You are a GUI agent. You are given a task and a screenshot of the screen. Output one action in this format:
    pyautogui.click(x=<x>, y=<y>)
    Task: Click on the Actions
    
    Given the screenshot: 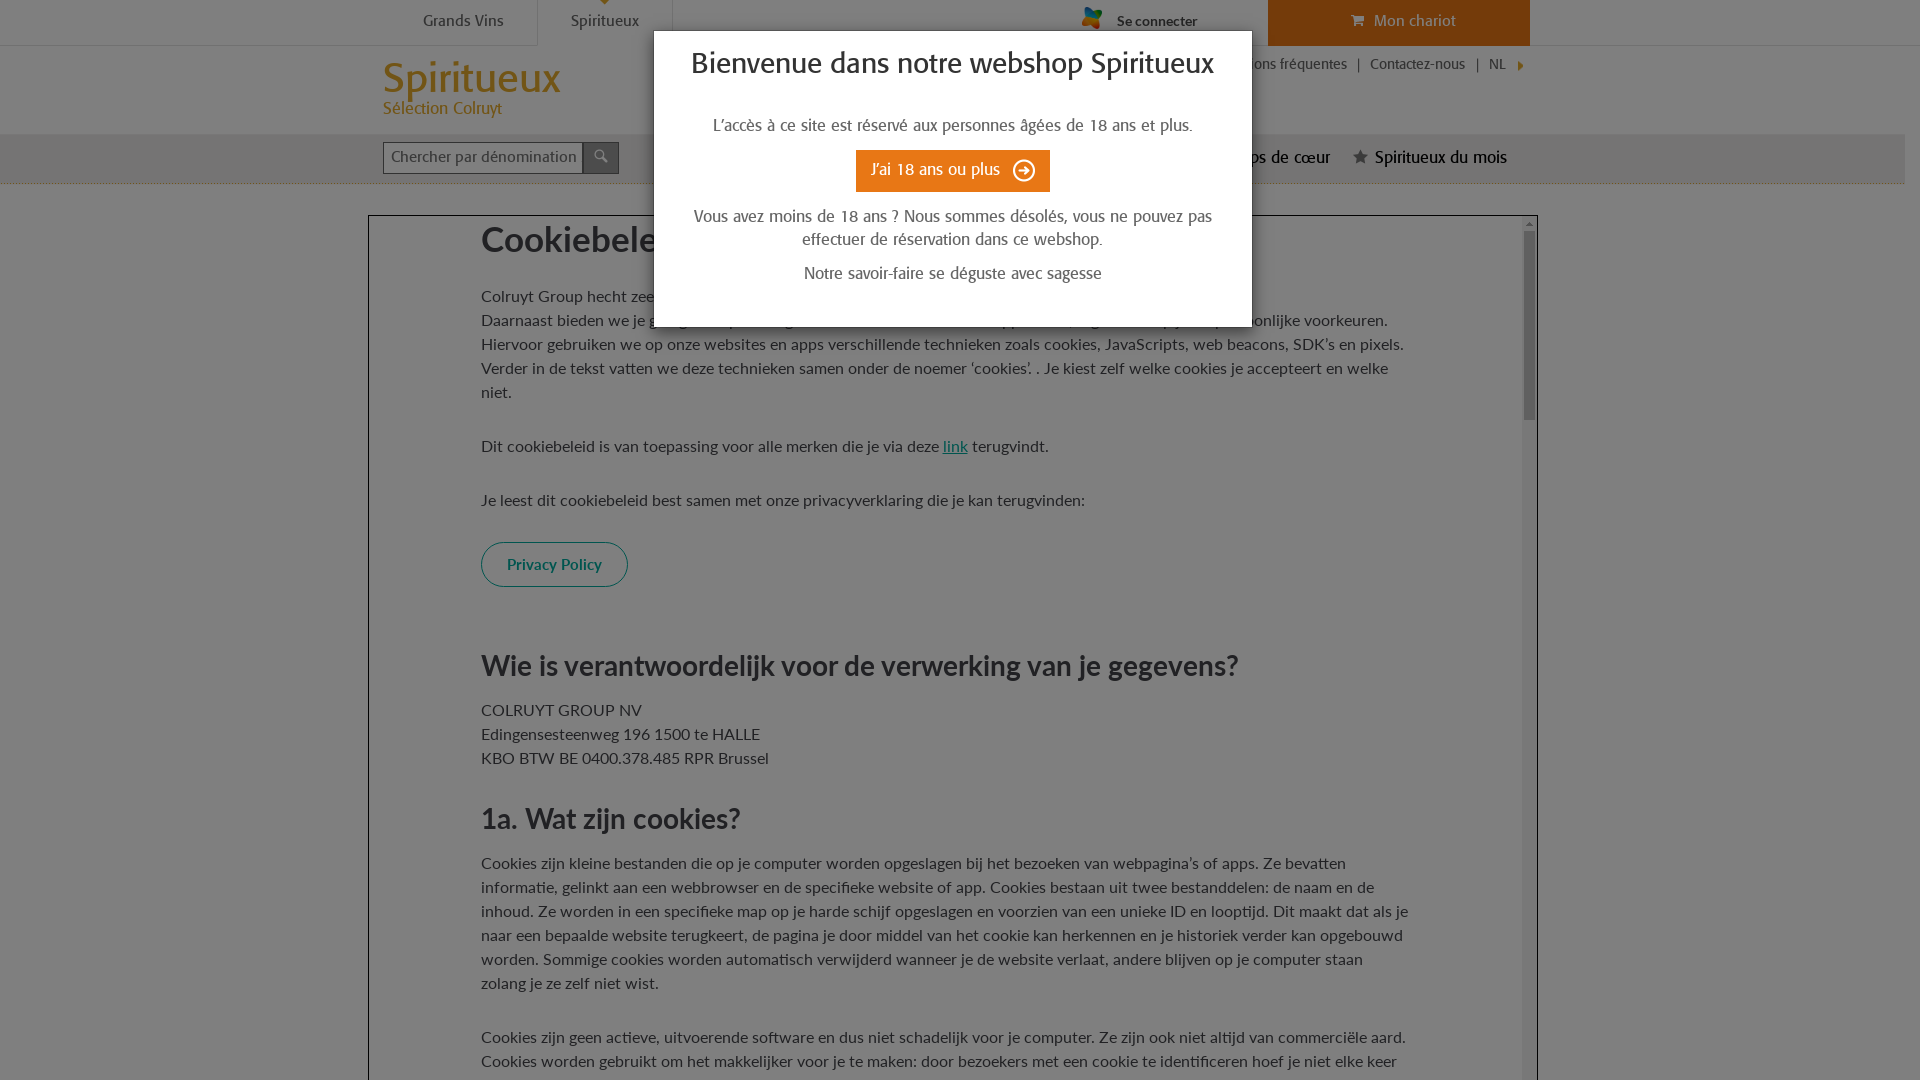 What is the action you would take?
    pyautogui.click(x=1144, y=160)
    